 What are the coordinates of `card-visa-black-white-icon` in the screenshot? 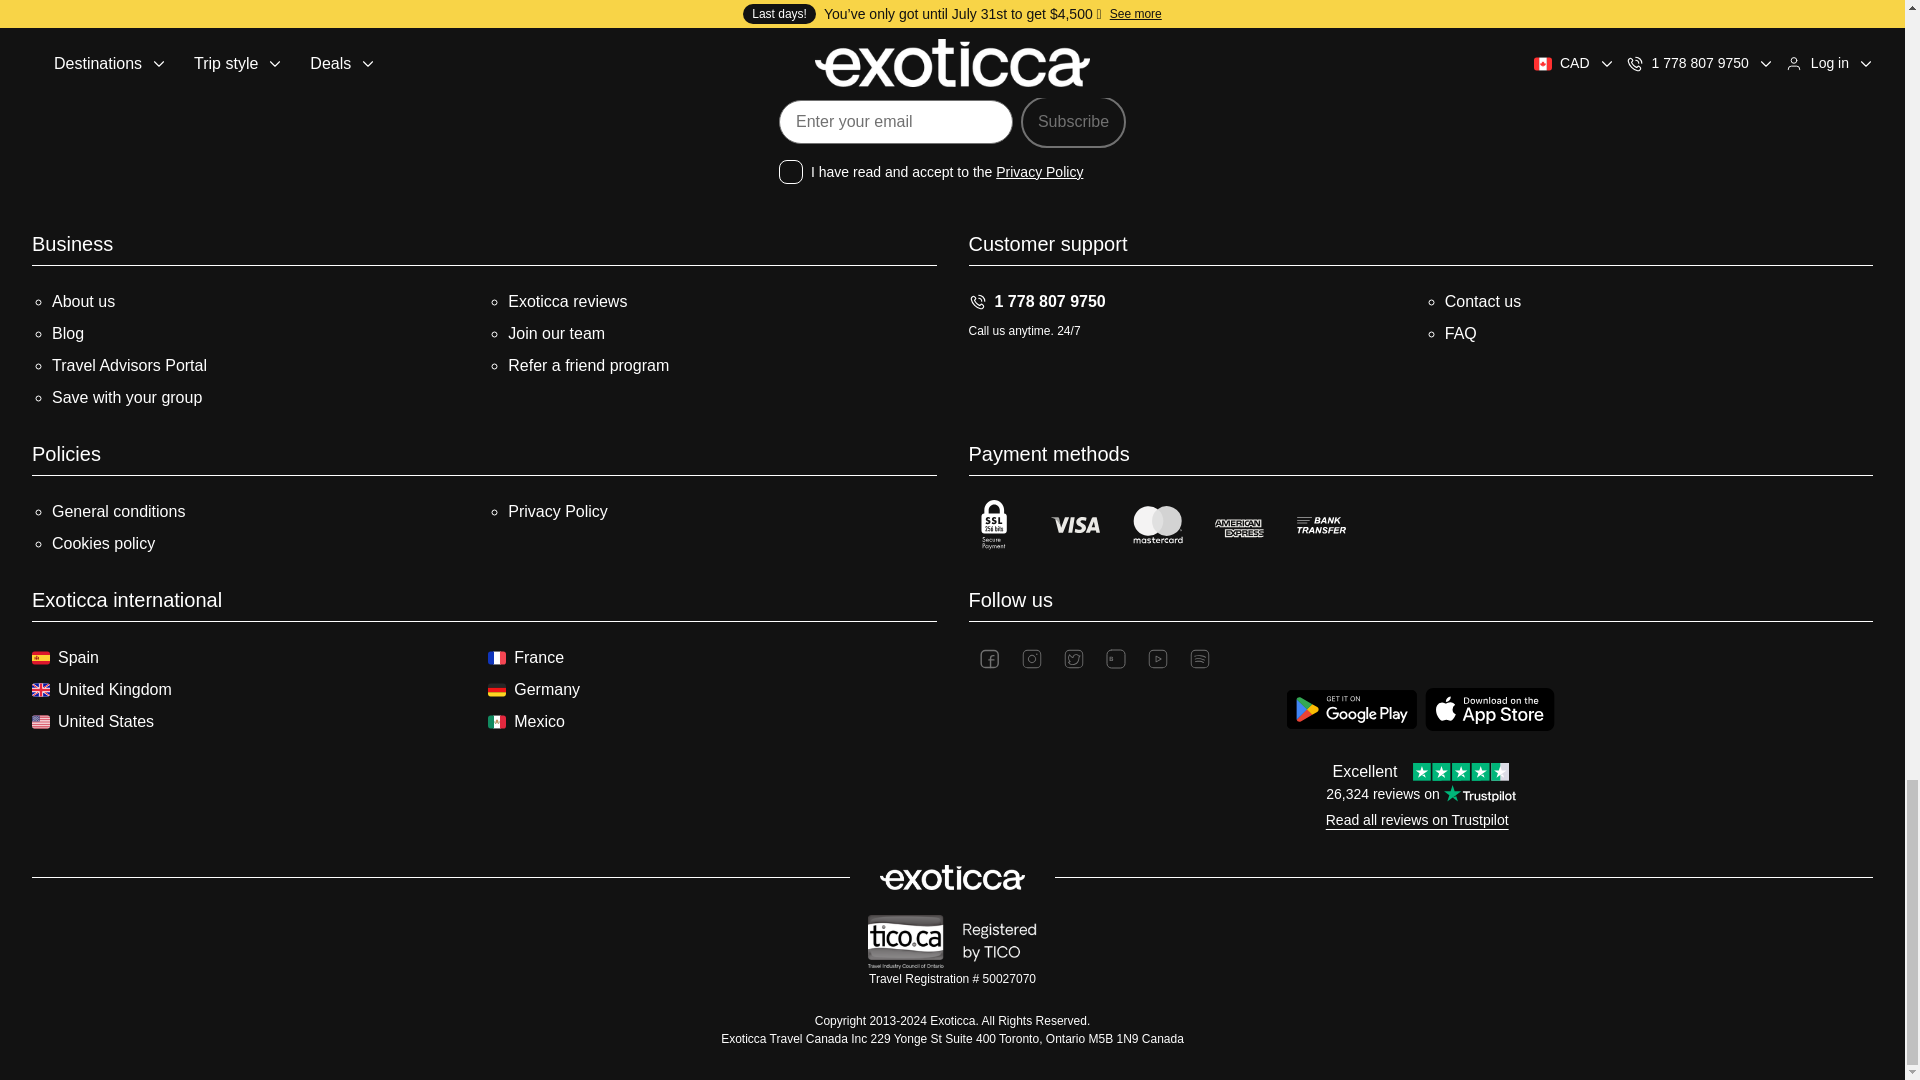 It's located at (1075, 524).